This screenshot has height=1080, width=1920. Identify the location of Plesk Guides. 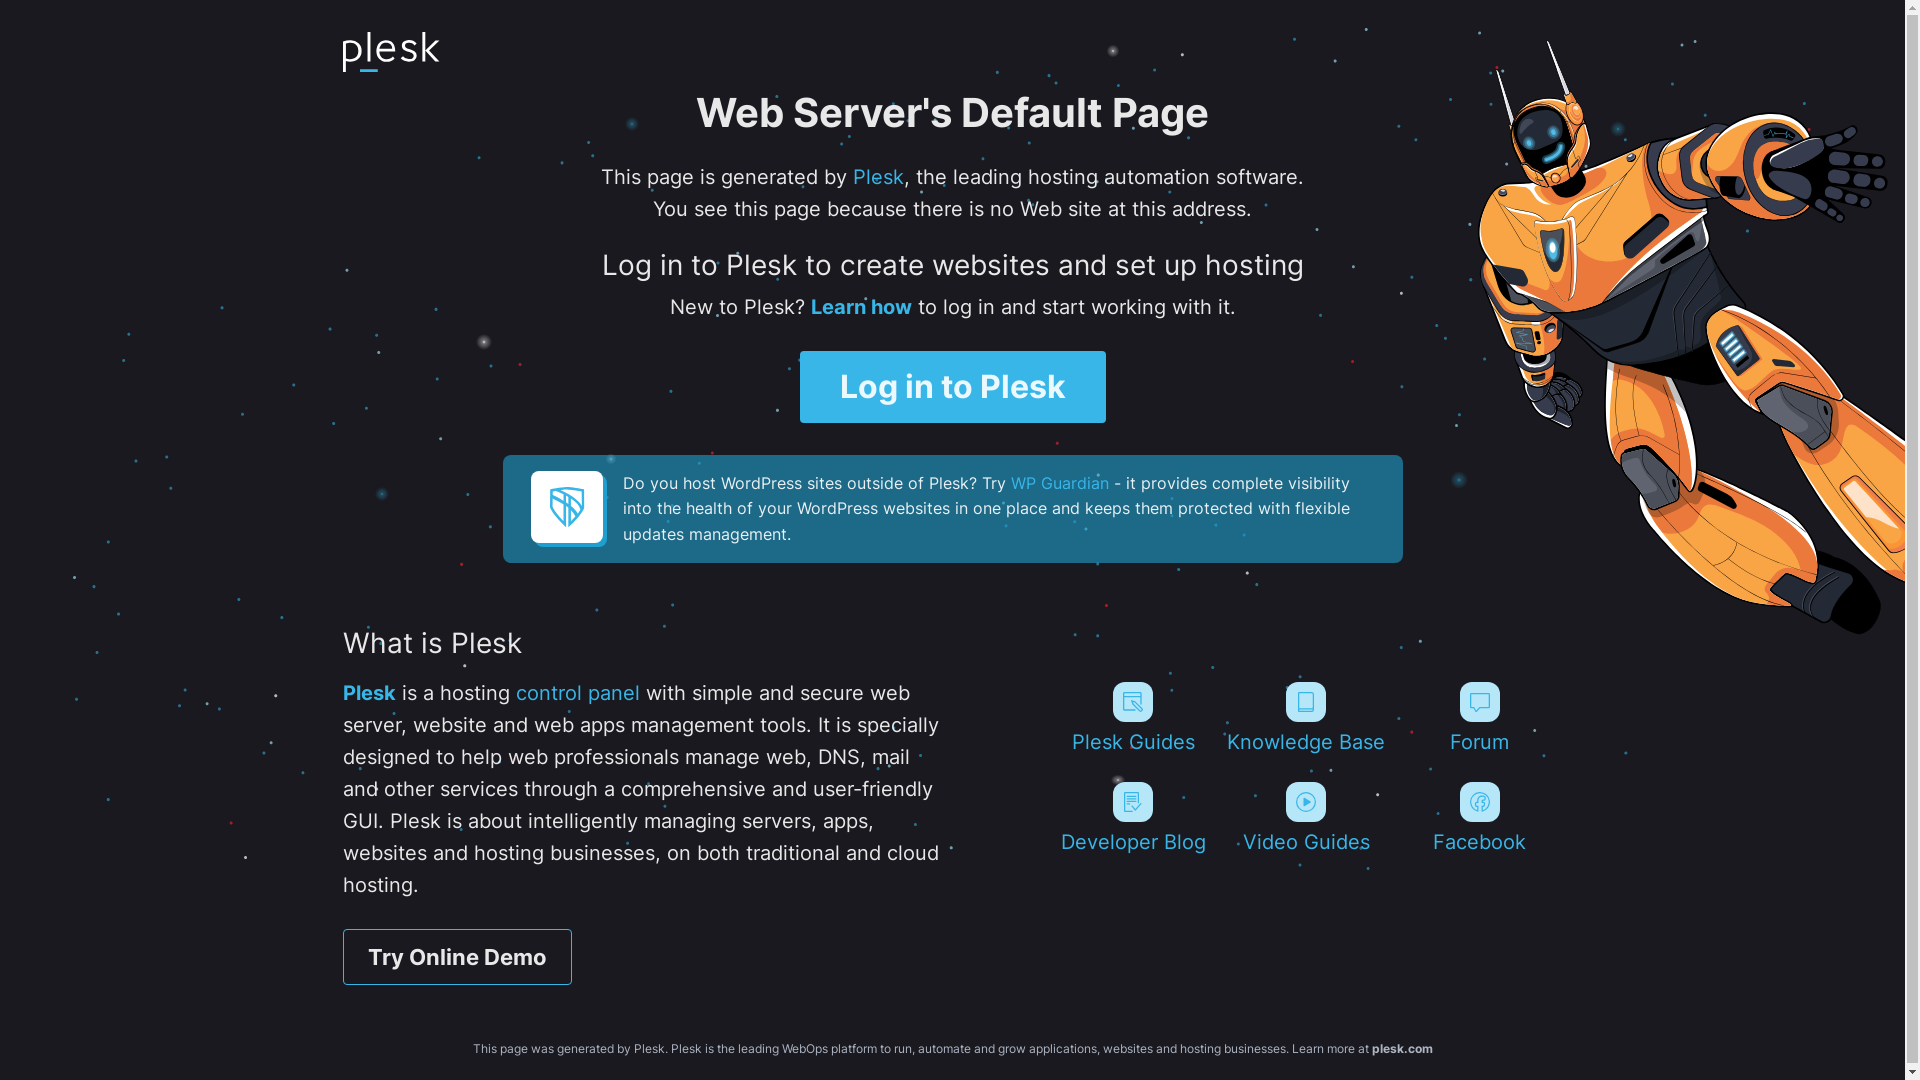
(1132, 718).